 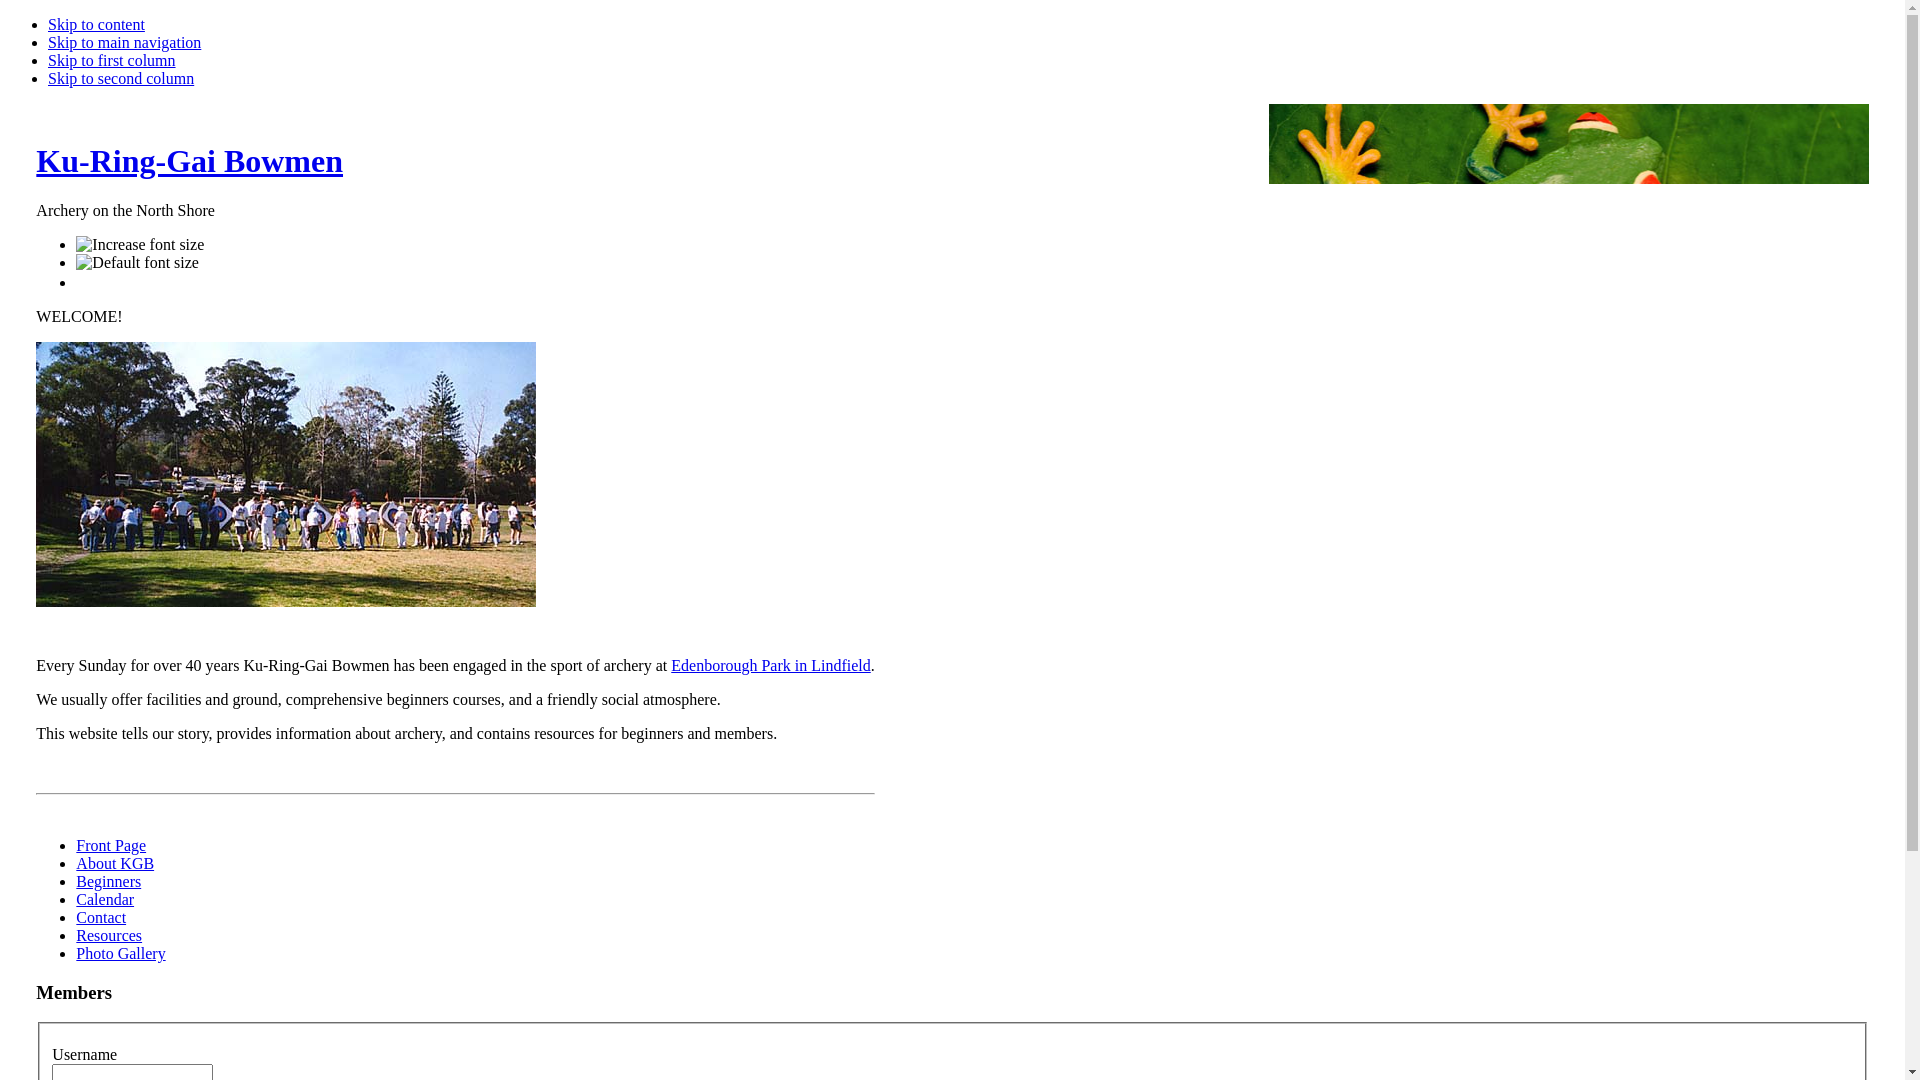 I want to click on Decrease font size, so click(x=84, y=280).